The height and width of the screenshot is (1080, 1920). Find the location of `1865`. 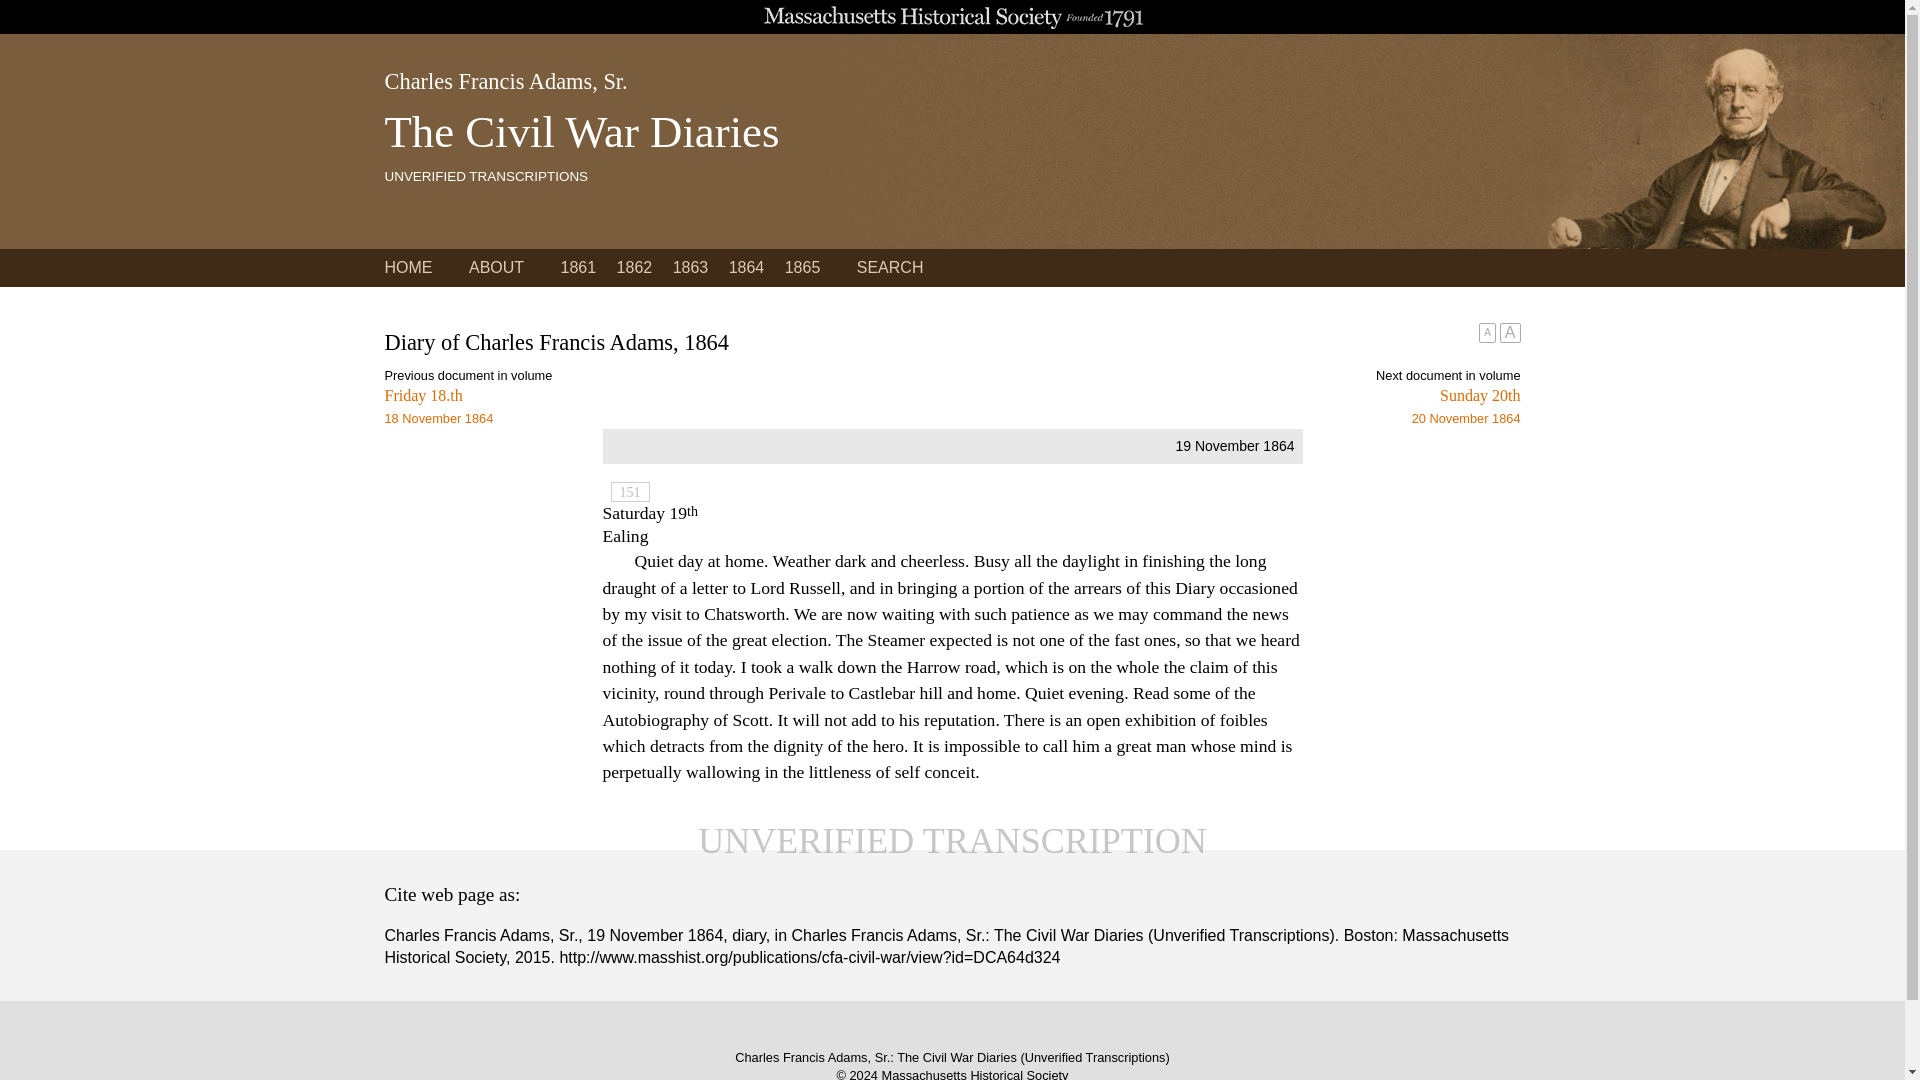

1865 is located at coordinates (1236, 406).